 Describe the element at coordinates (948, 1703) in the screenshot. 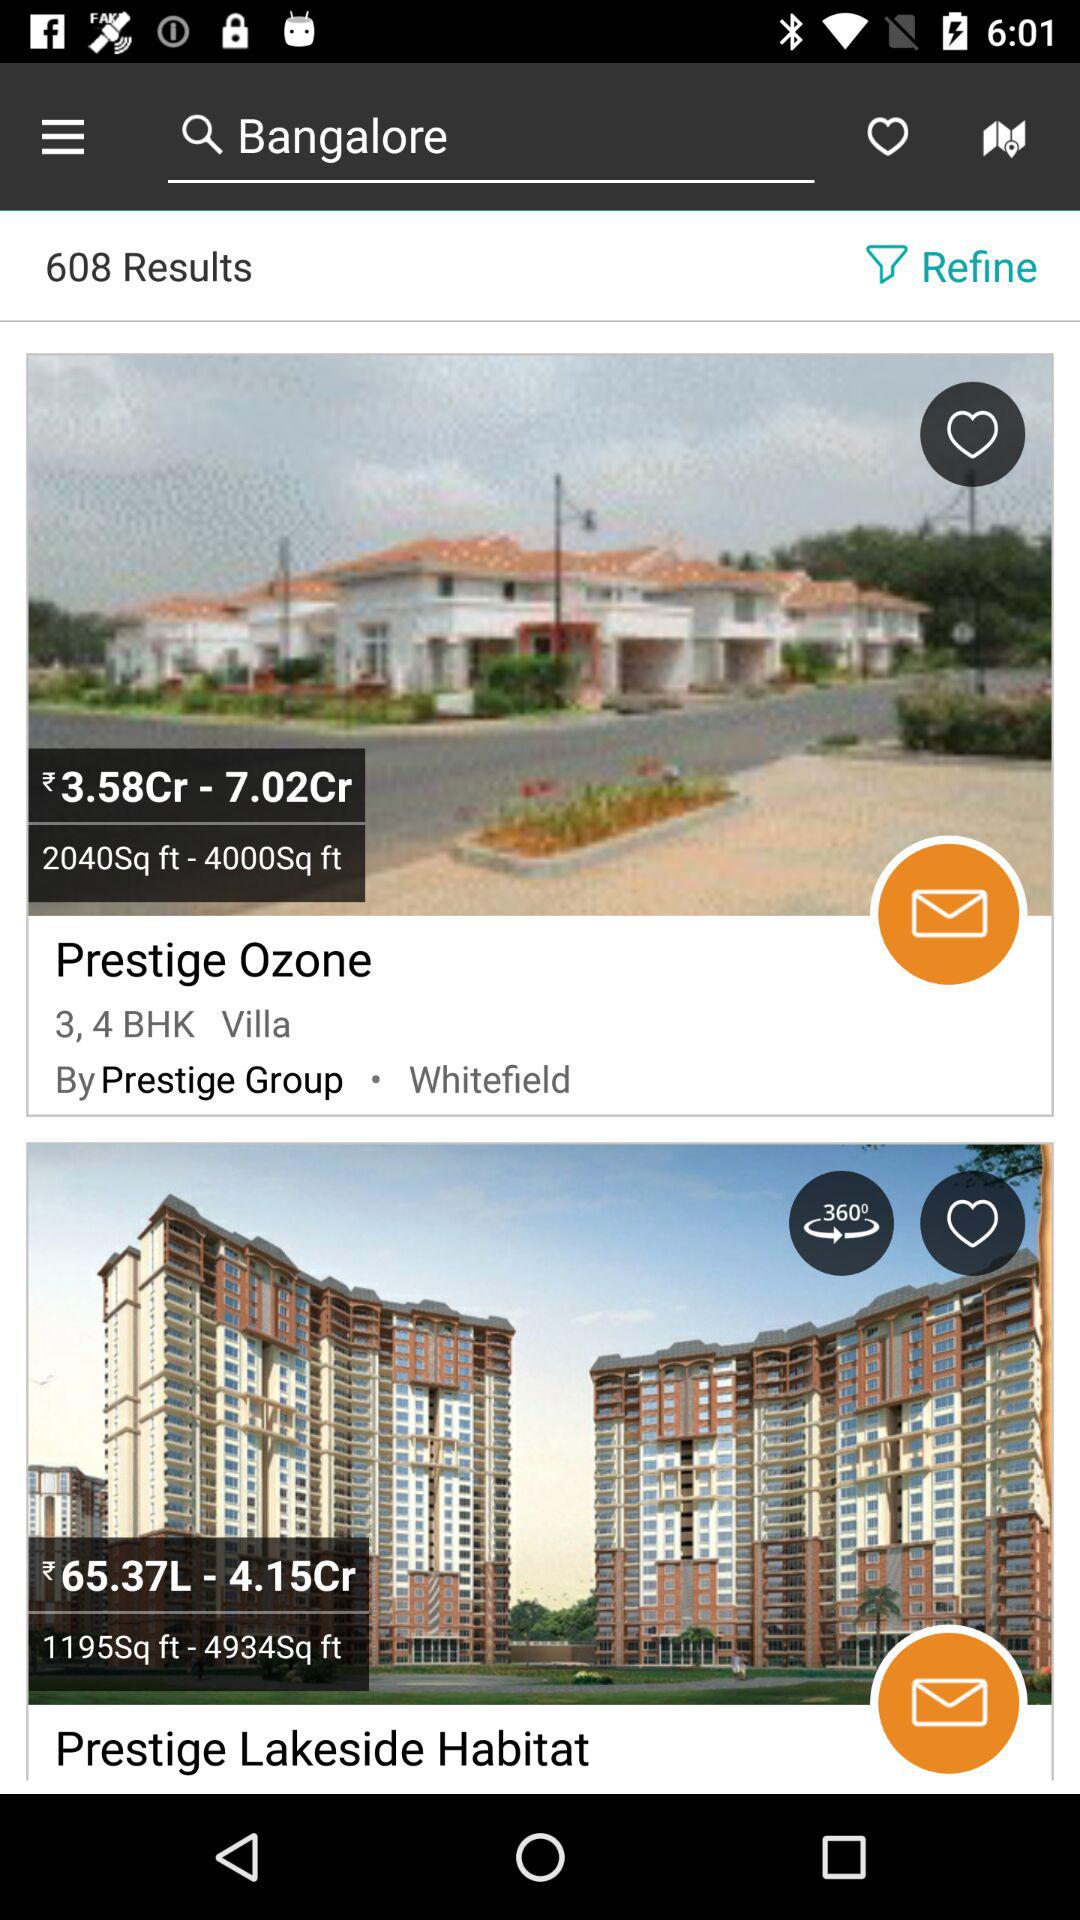

I see `go to message` at that location.